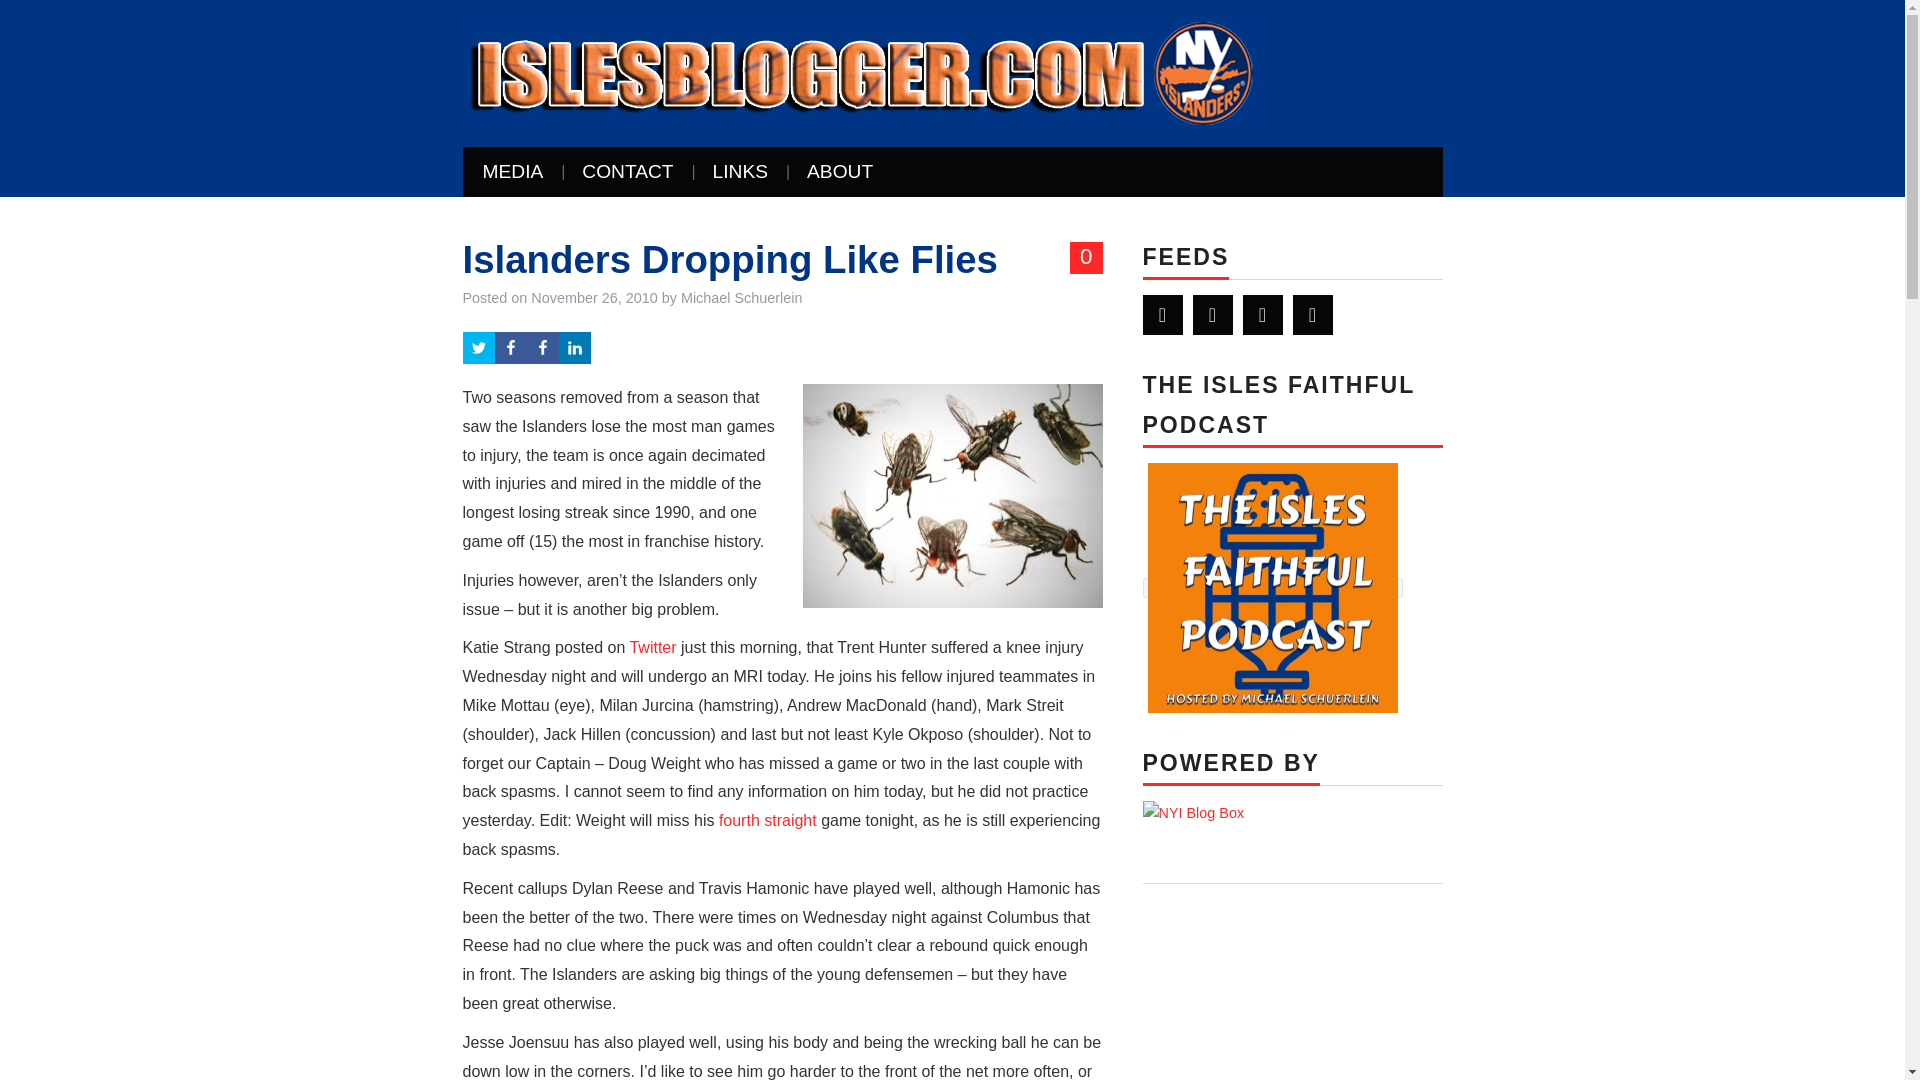  I want to click on LINKS, so click(740, 171).